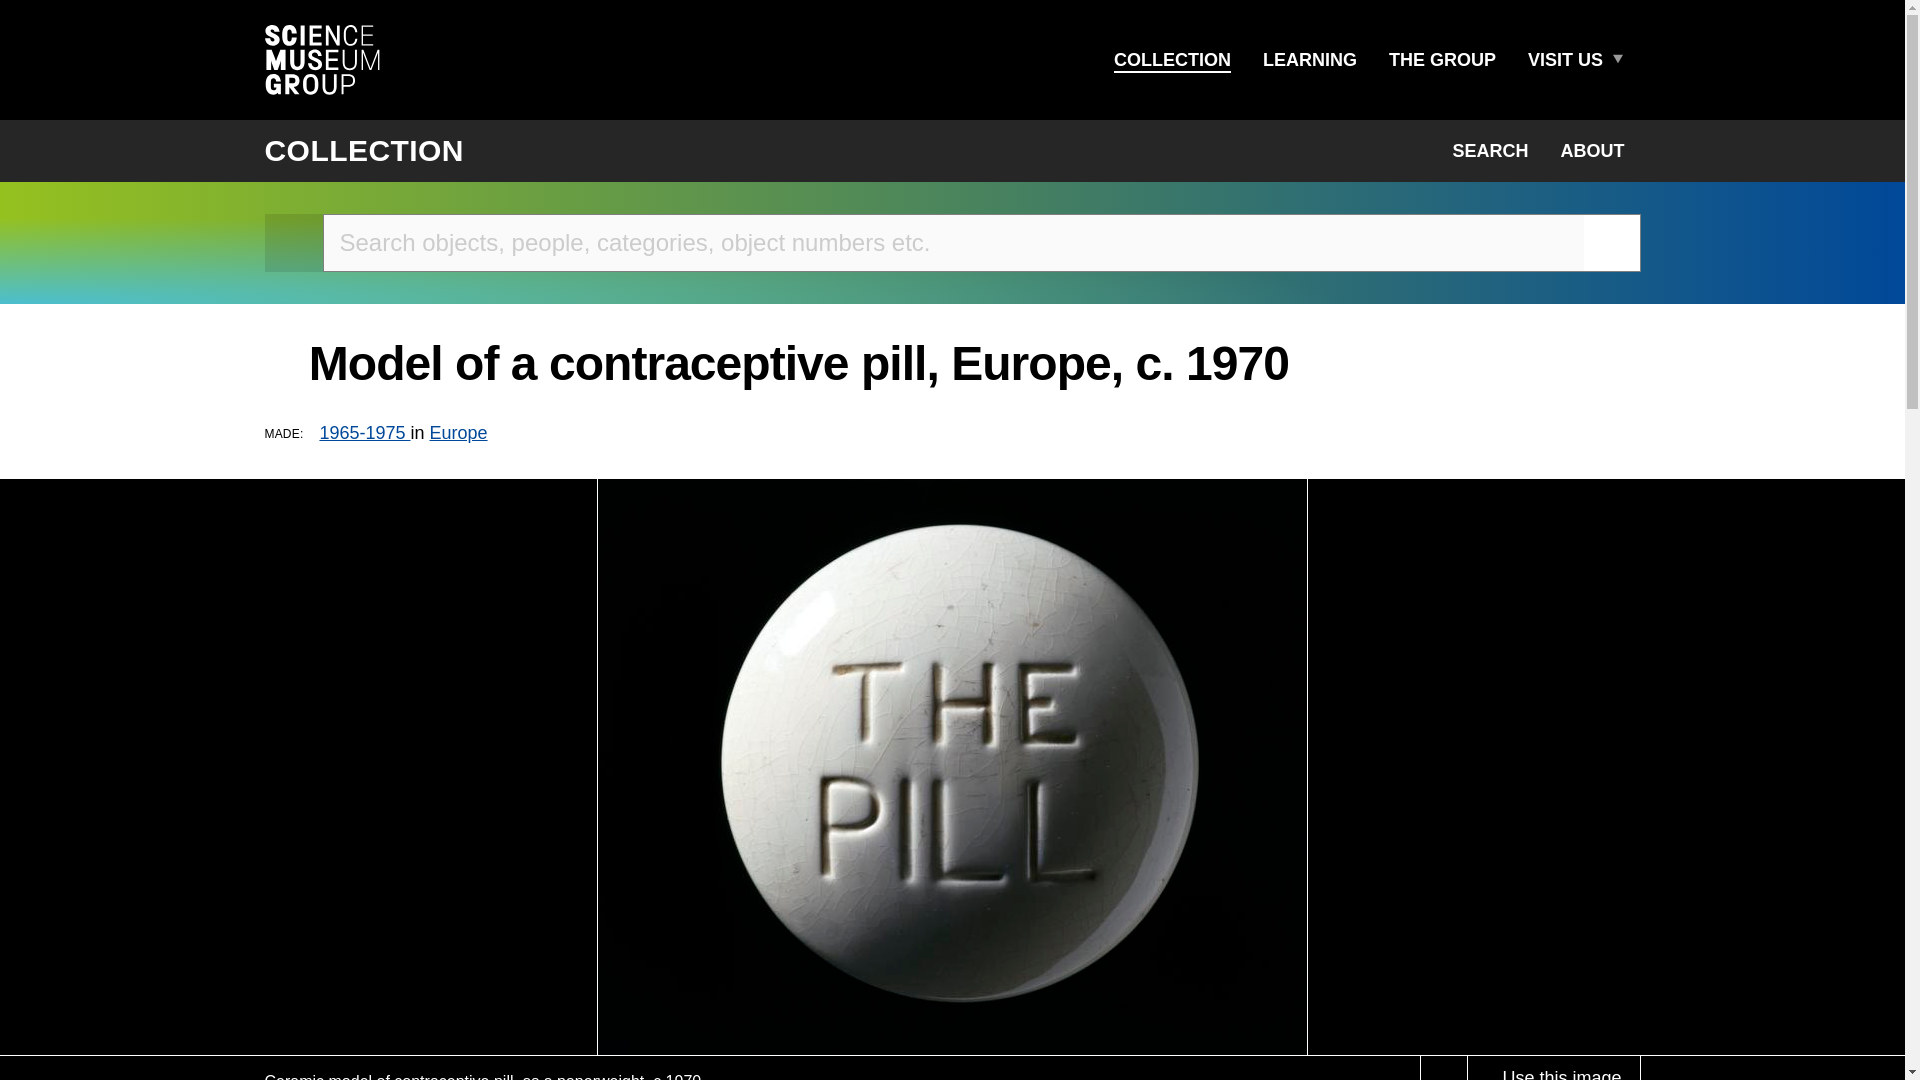  I want to click on LEARNING, so click(1309, 60).